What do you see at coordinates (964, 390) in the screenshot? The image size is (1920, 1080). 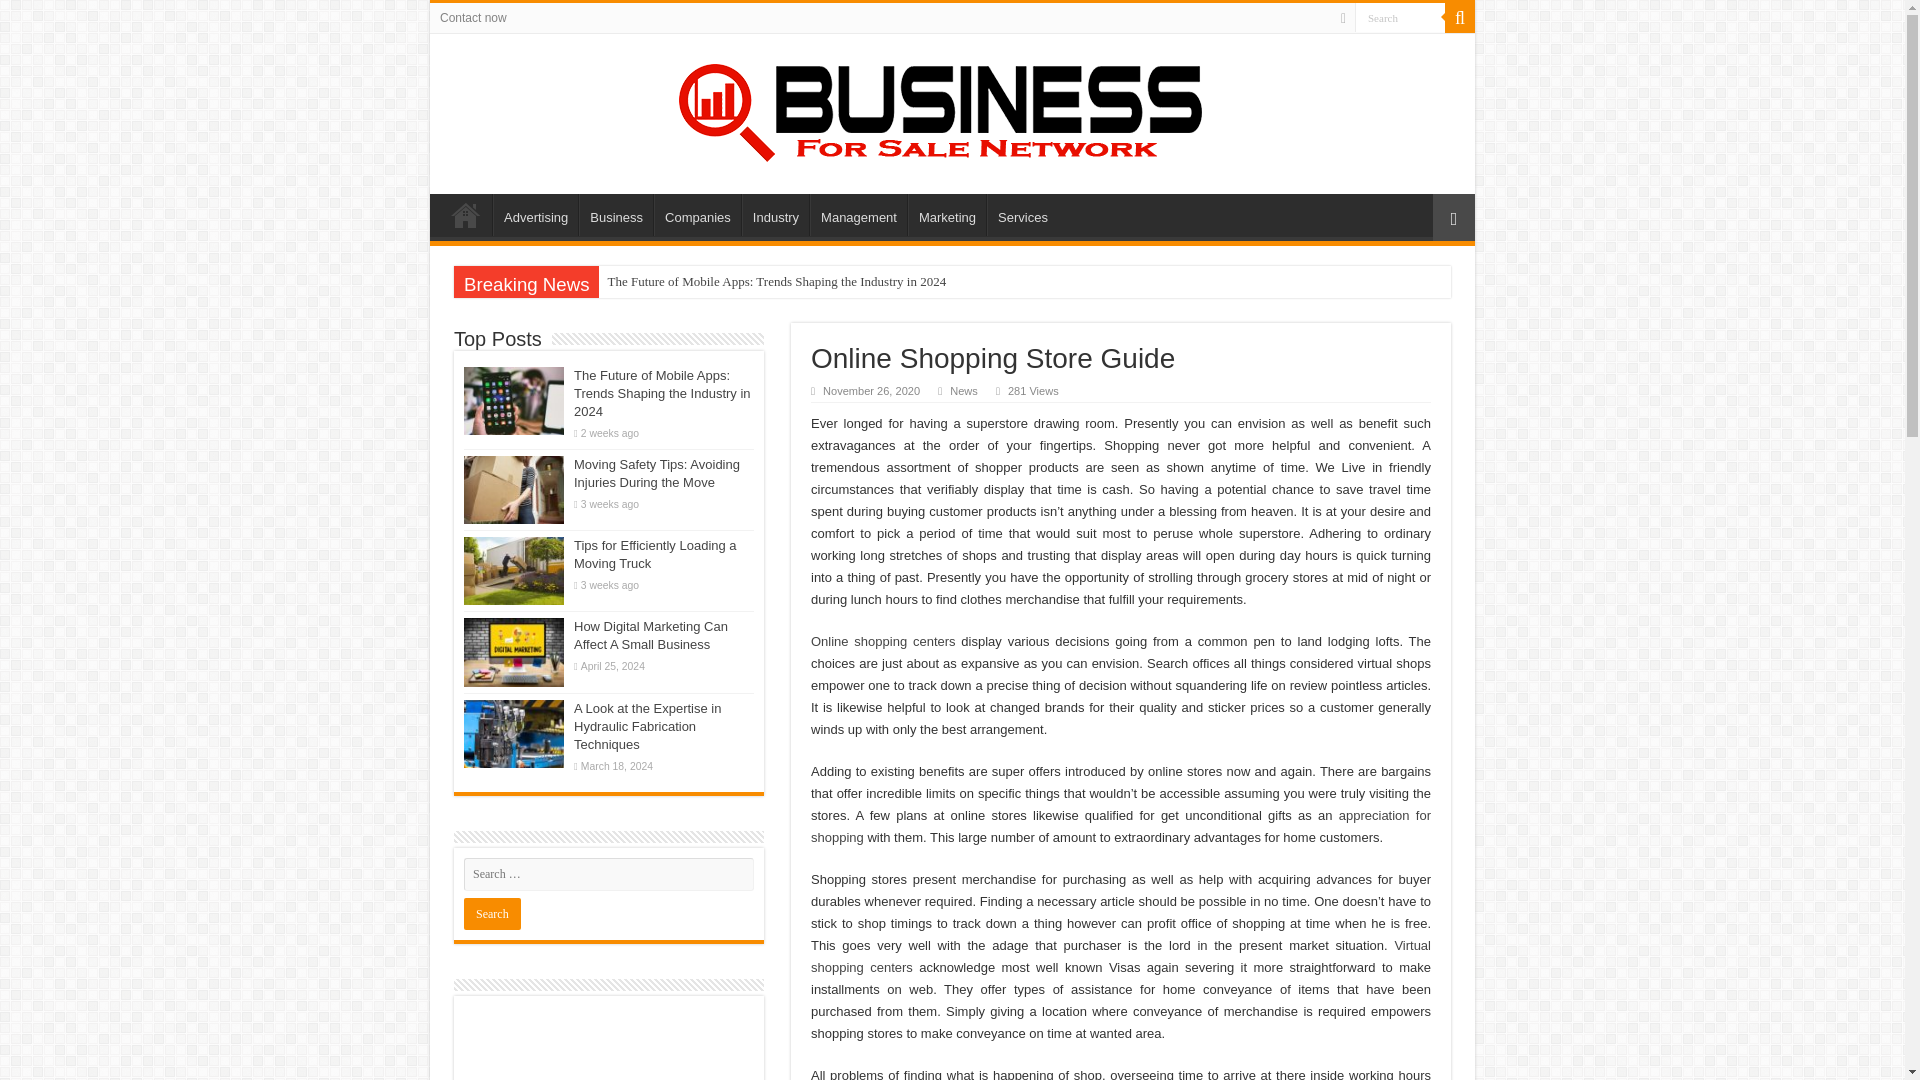 I see `News` at bounding box center [964, 390].